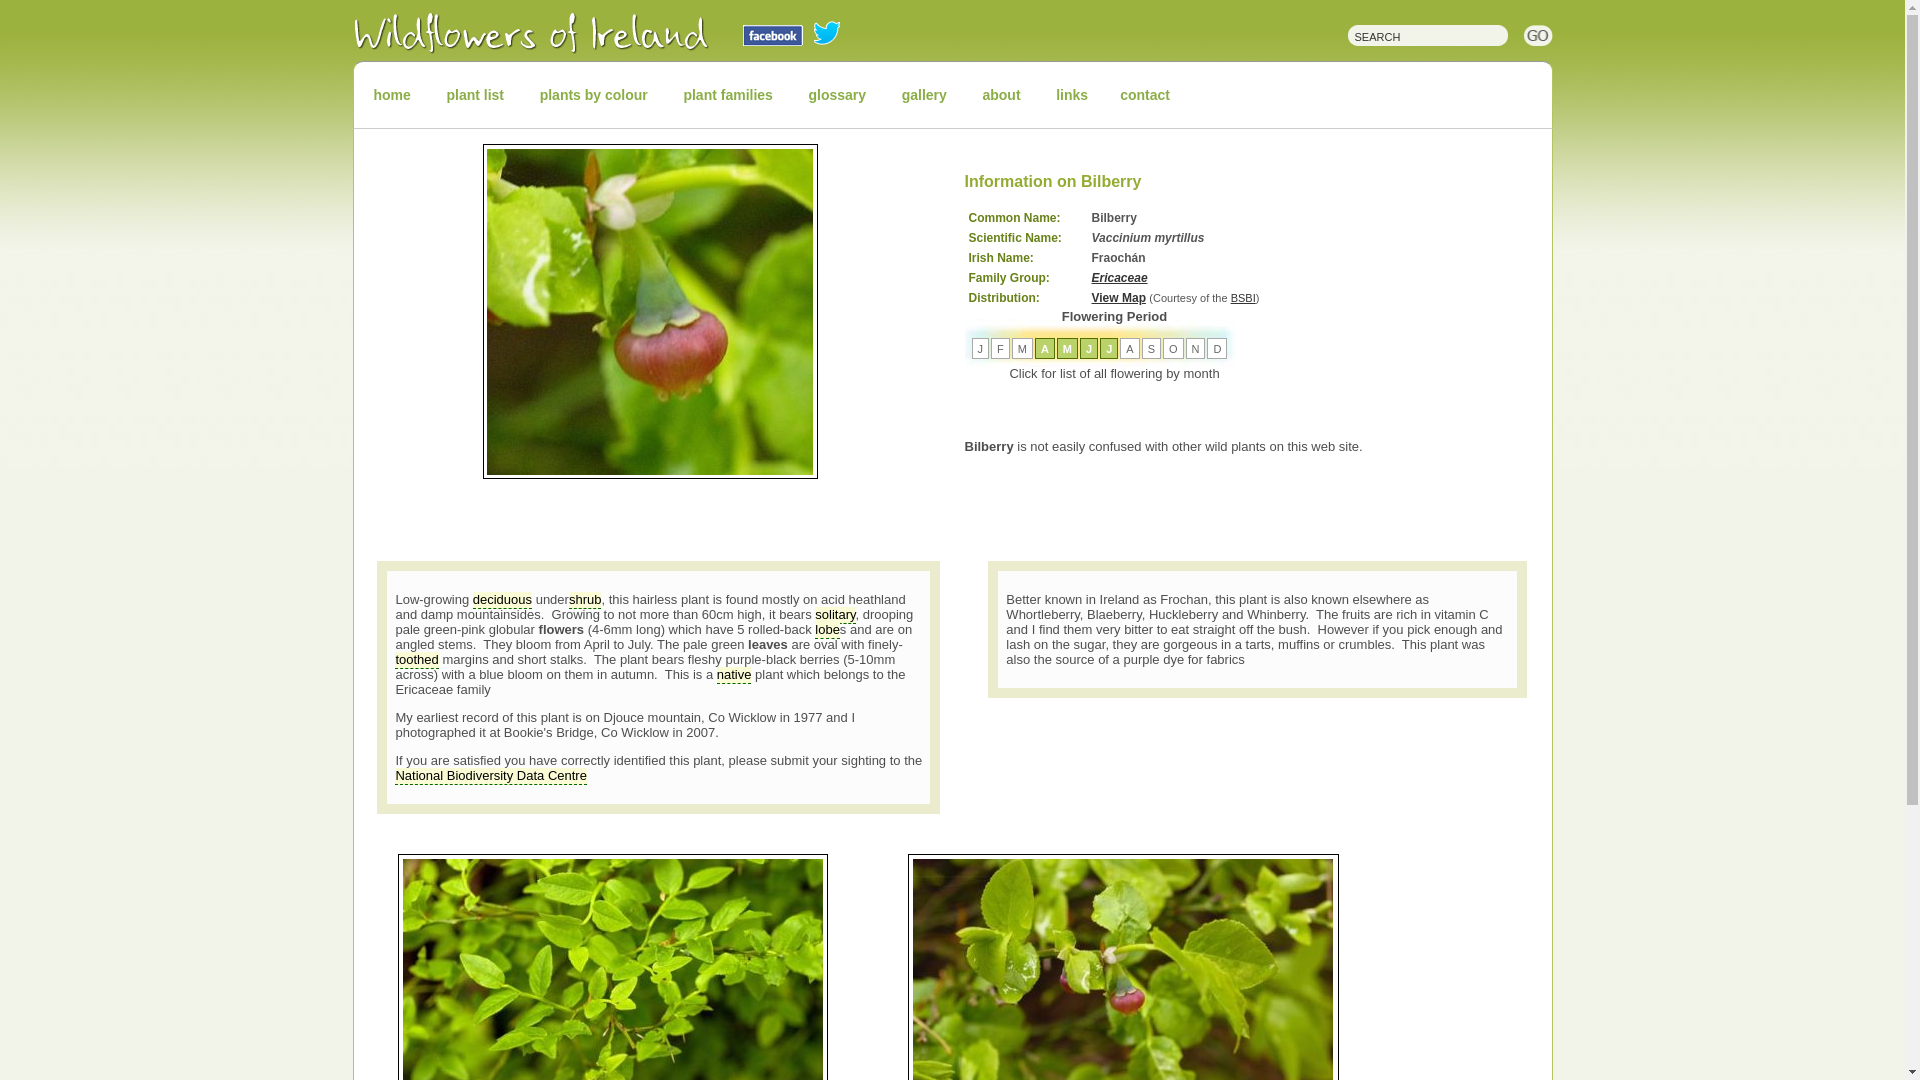 The height and width of the screenshot is (1080, 1920). Describe the element at coordinates (1072, 94) in the screenshot. I see `links` at that location.